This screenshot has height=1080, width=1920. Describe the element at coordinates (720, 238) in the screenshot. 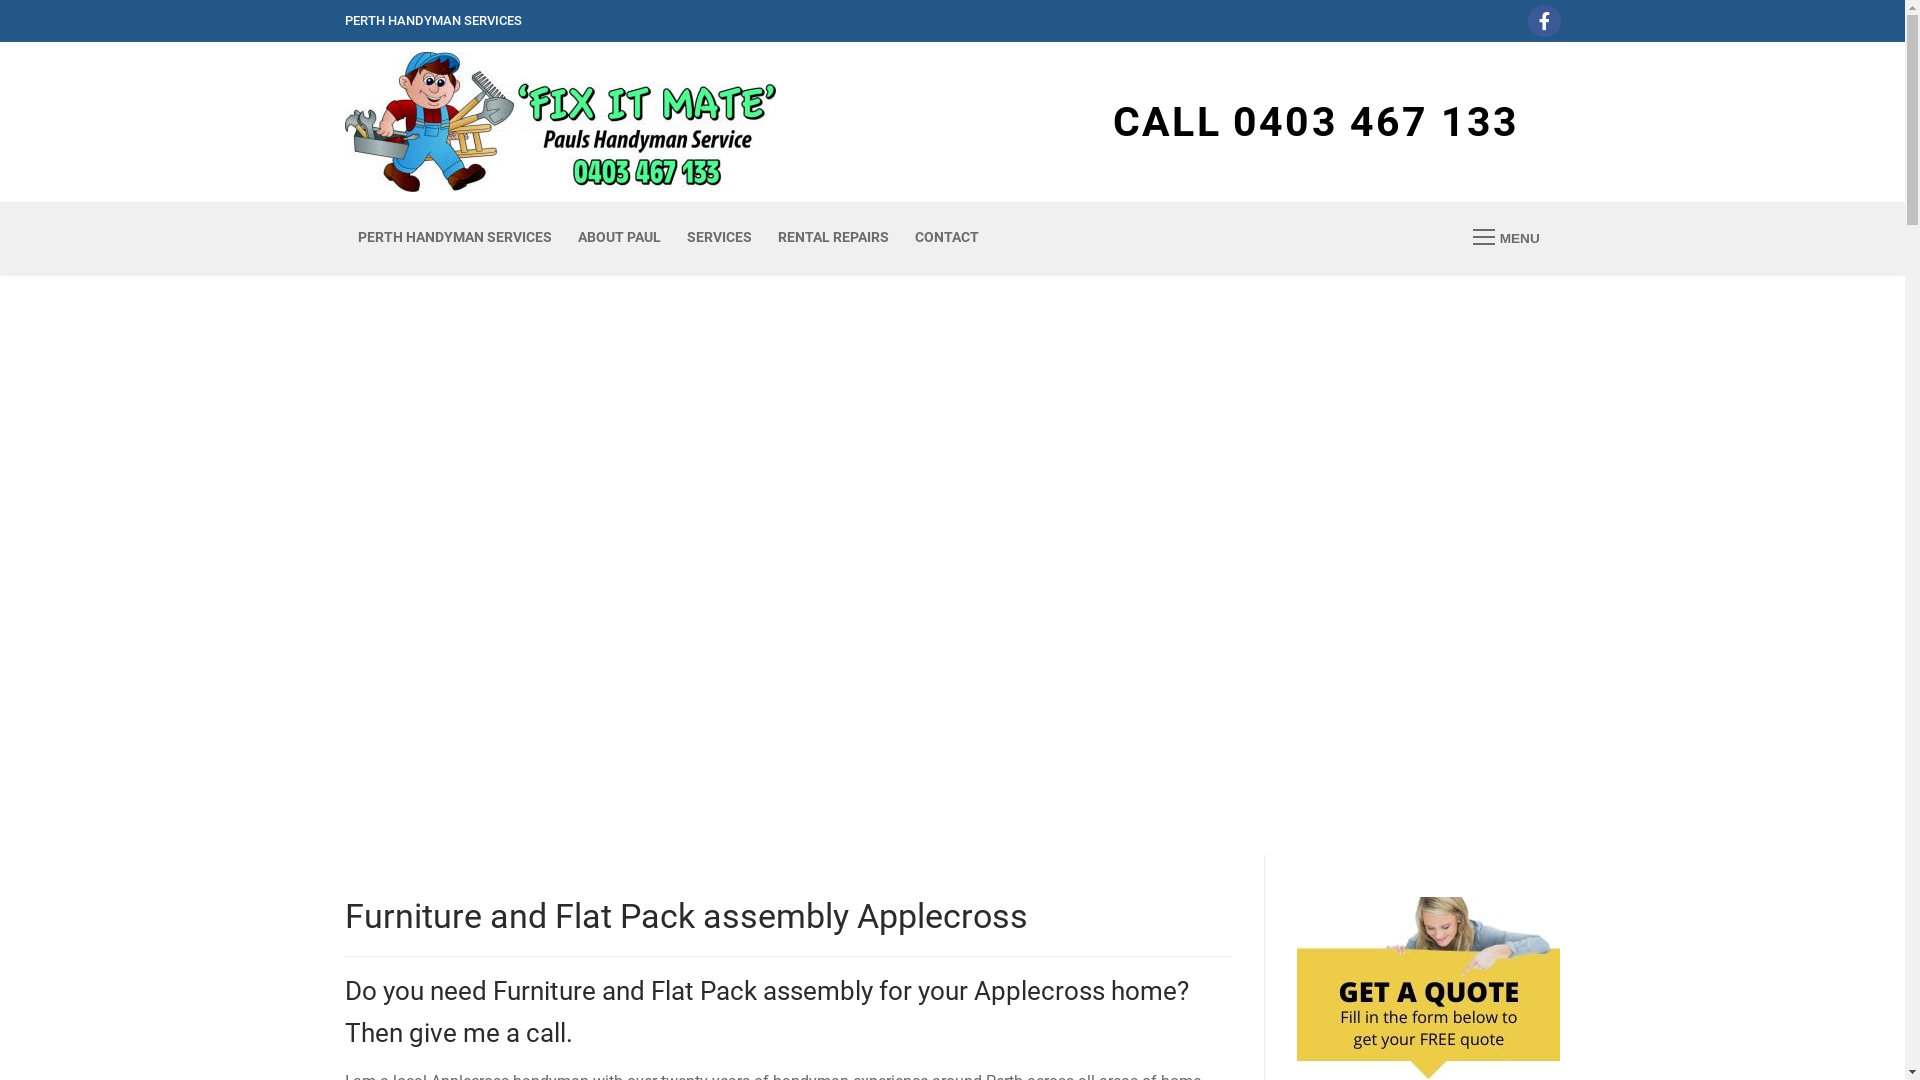

I see `SERVICES` at that location.